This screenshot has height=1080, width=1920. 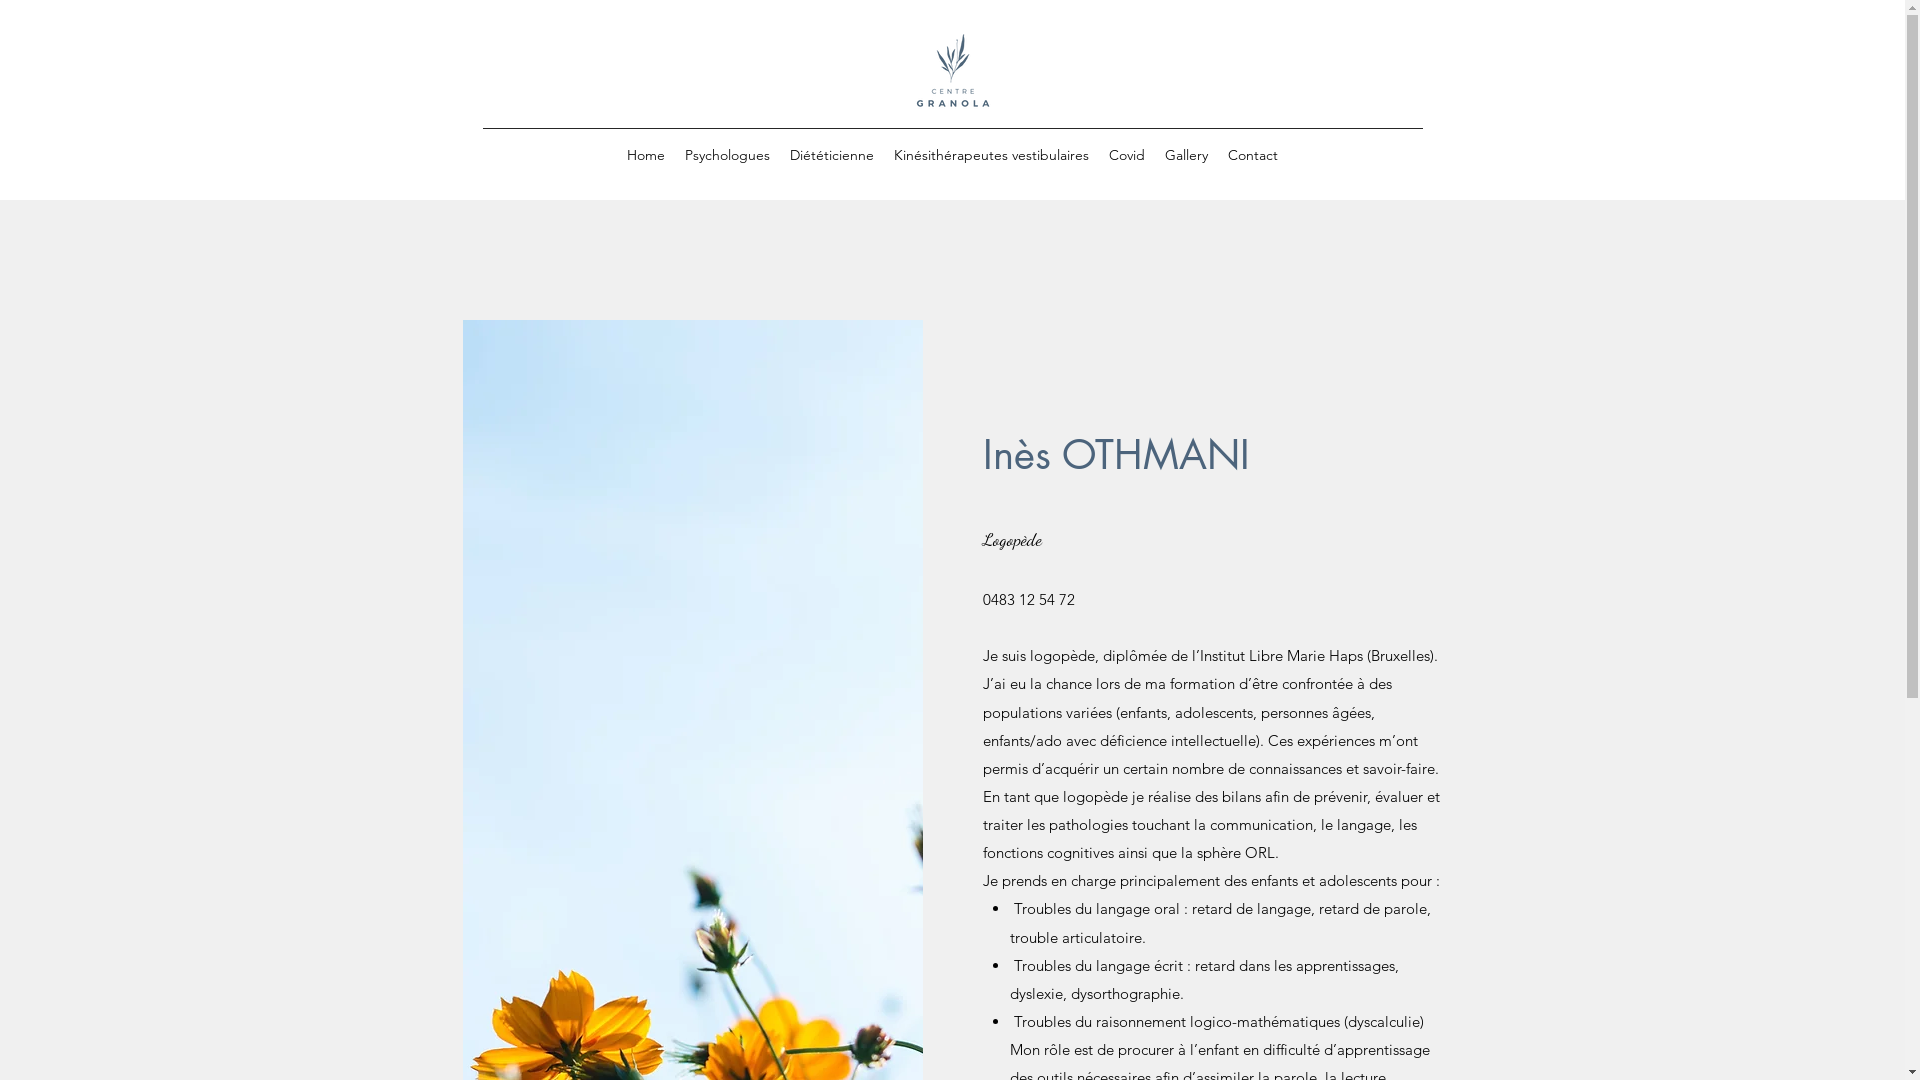 I want to click on Gallery, so click(x=1186, y=155).